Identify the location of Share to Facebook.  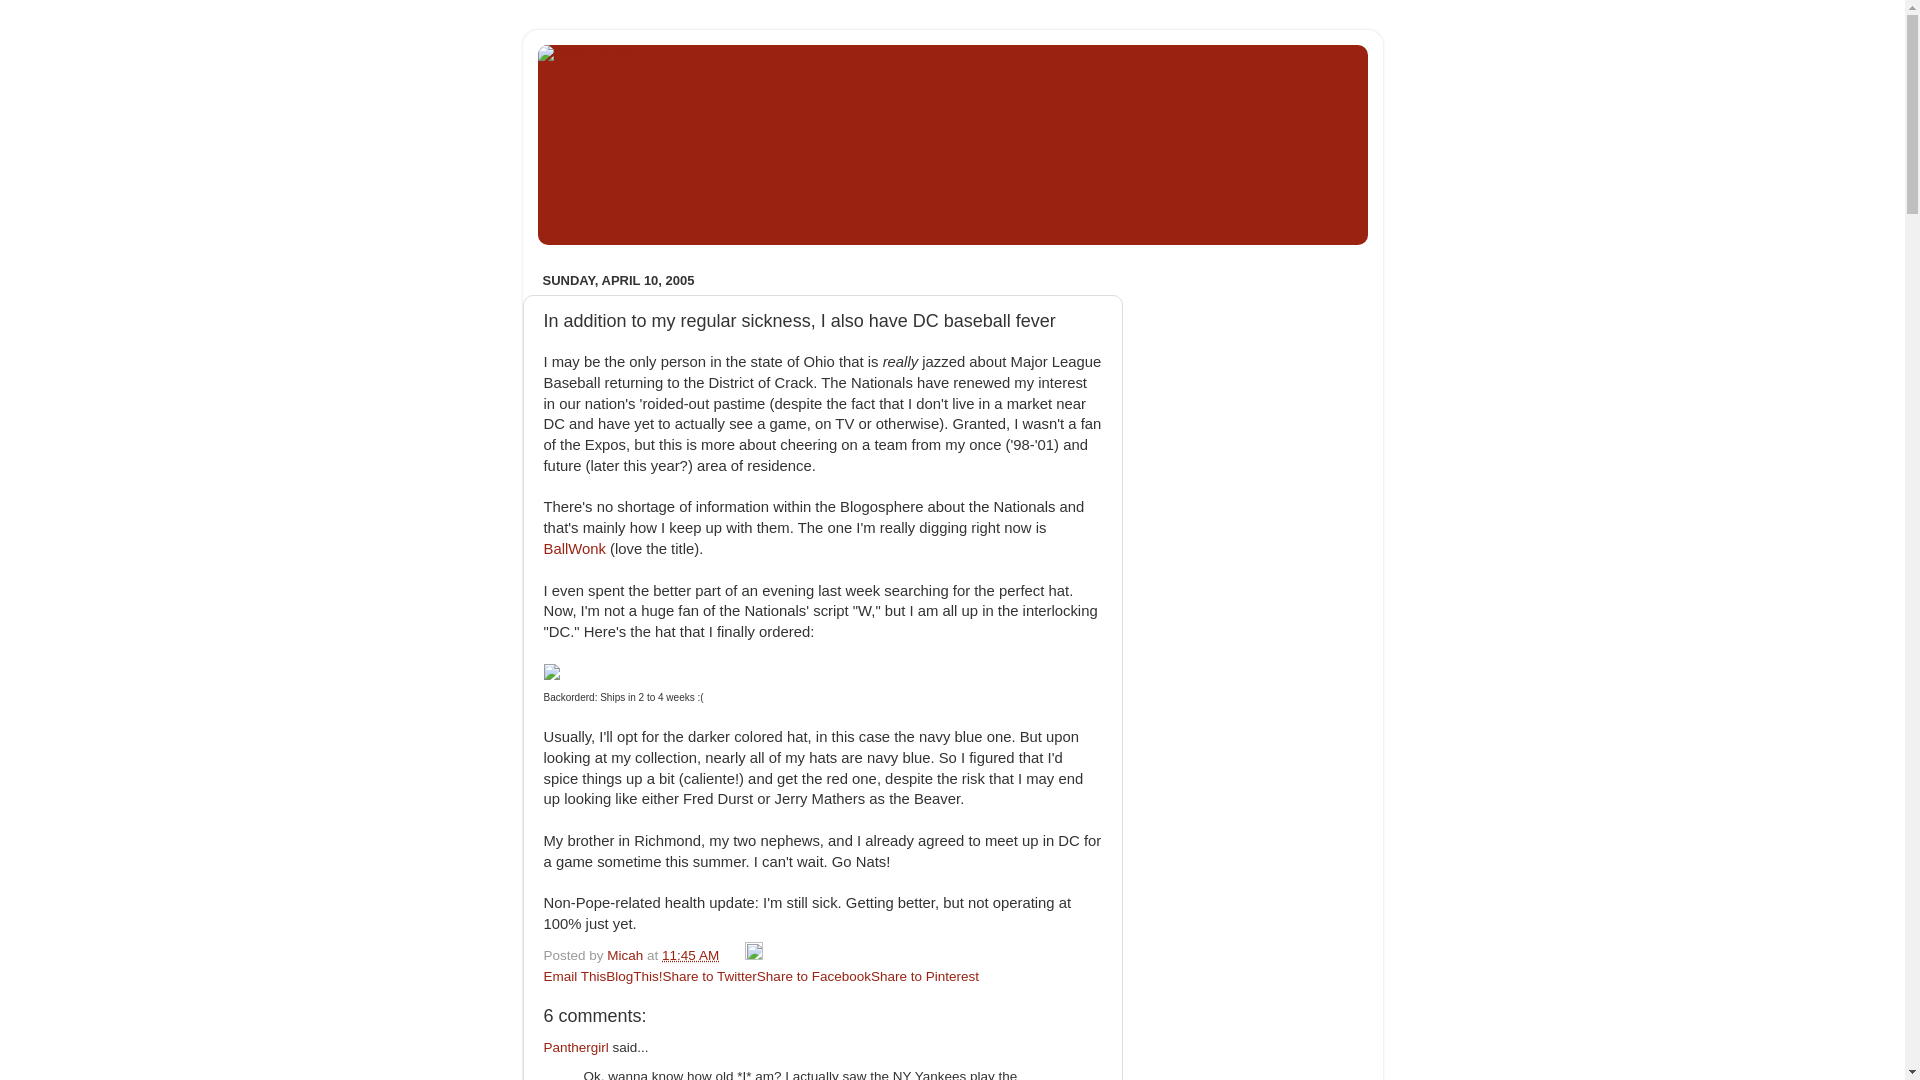
(814, 976).